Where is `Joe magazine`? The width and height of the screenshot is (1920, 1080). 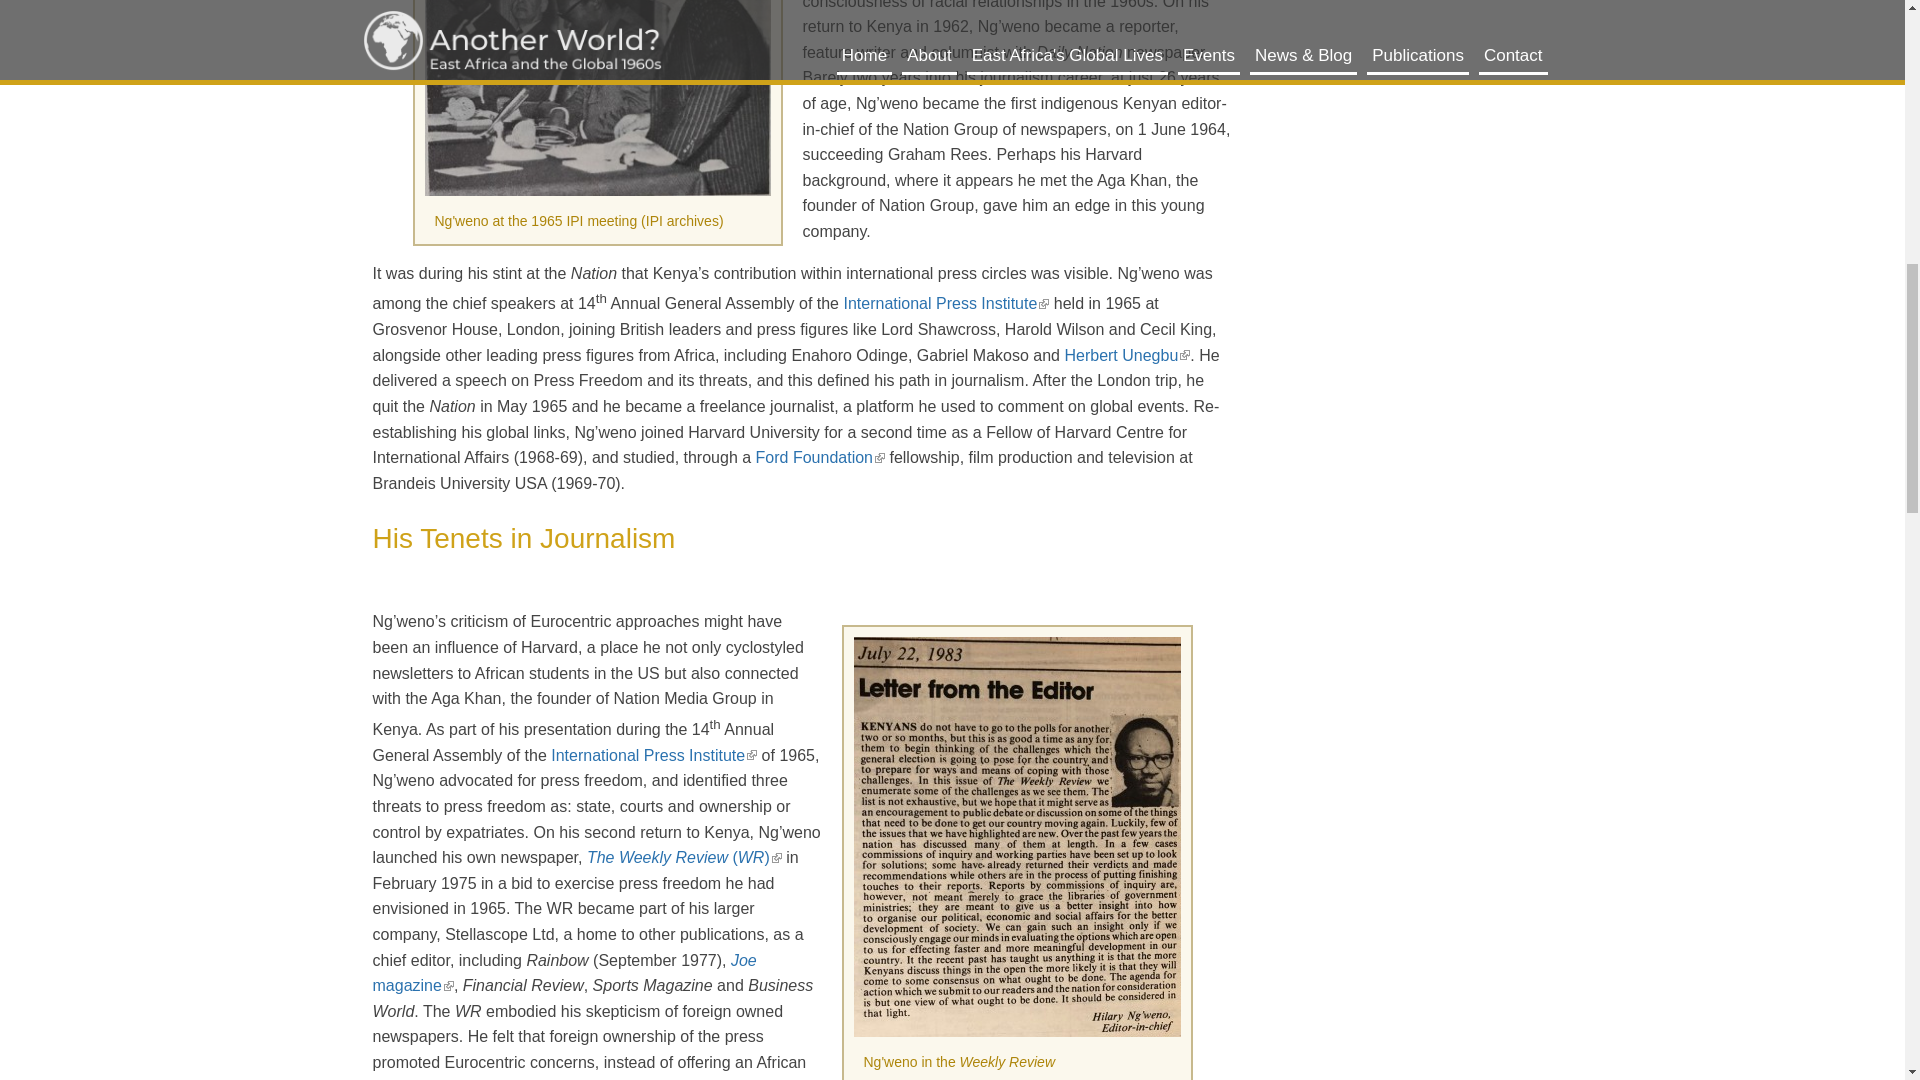
Joe magazine is located at coordinates (564, 972).